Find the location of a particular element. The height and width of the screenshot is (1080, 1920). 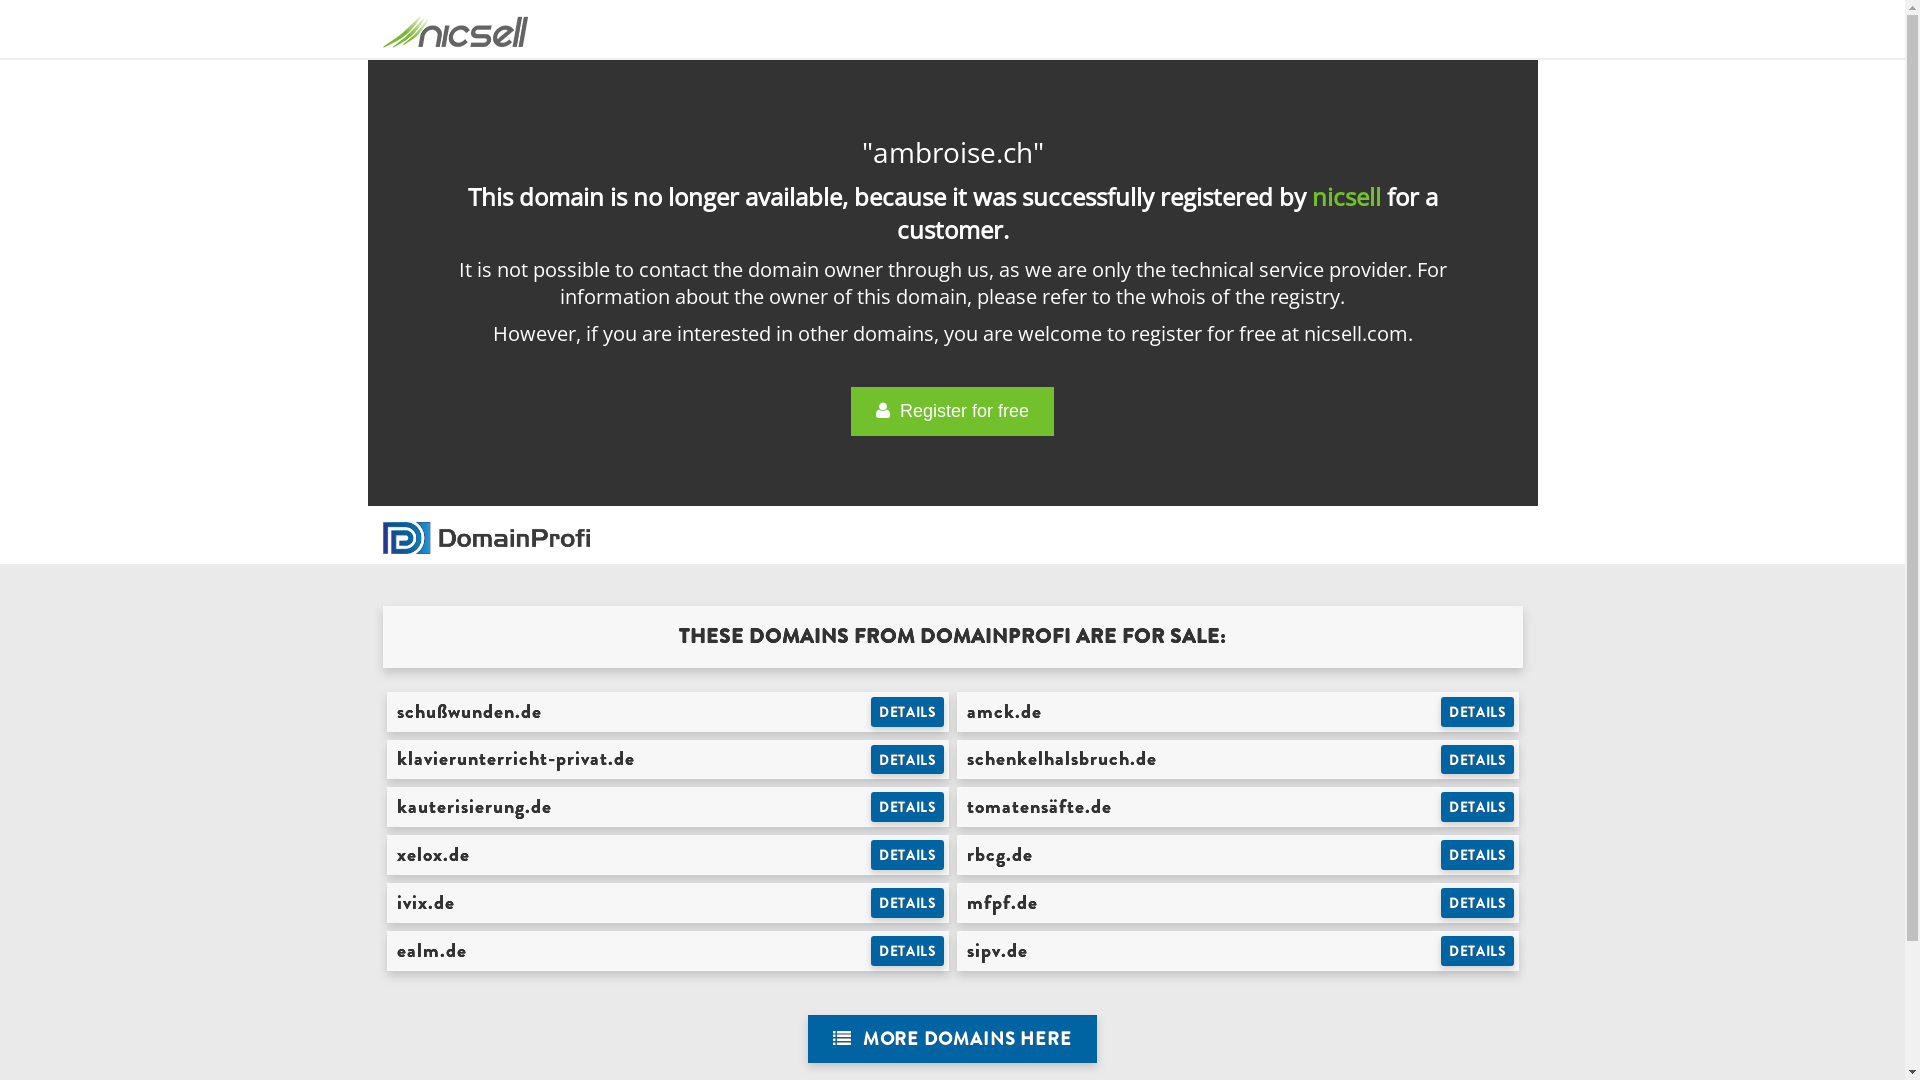

DETAILS is located at coordinates (1478, 807).